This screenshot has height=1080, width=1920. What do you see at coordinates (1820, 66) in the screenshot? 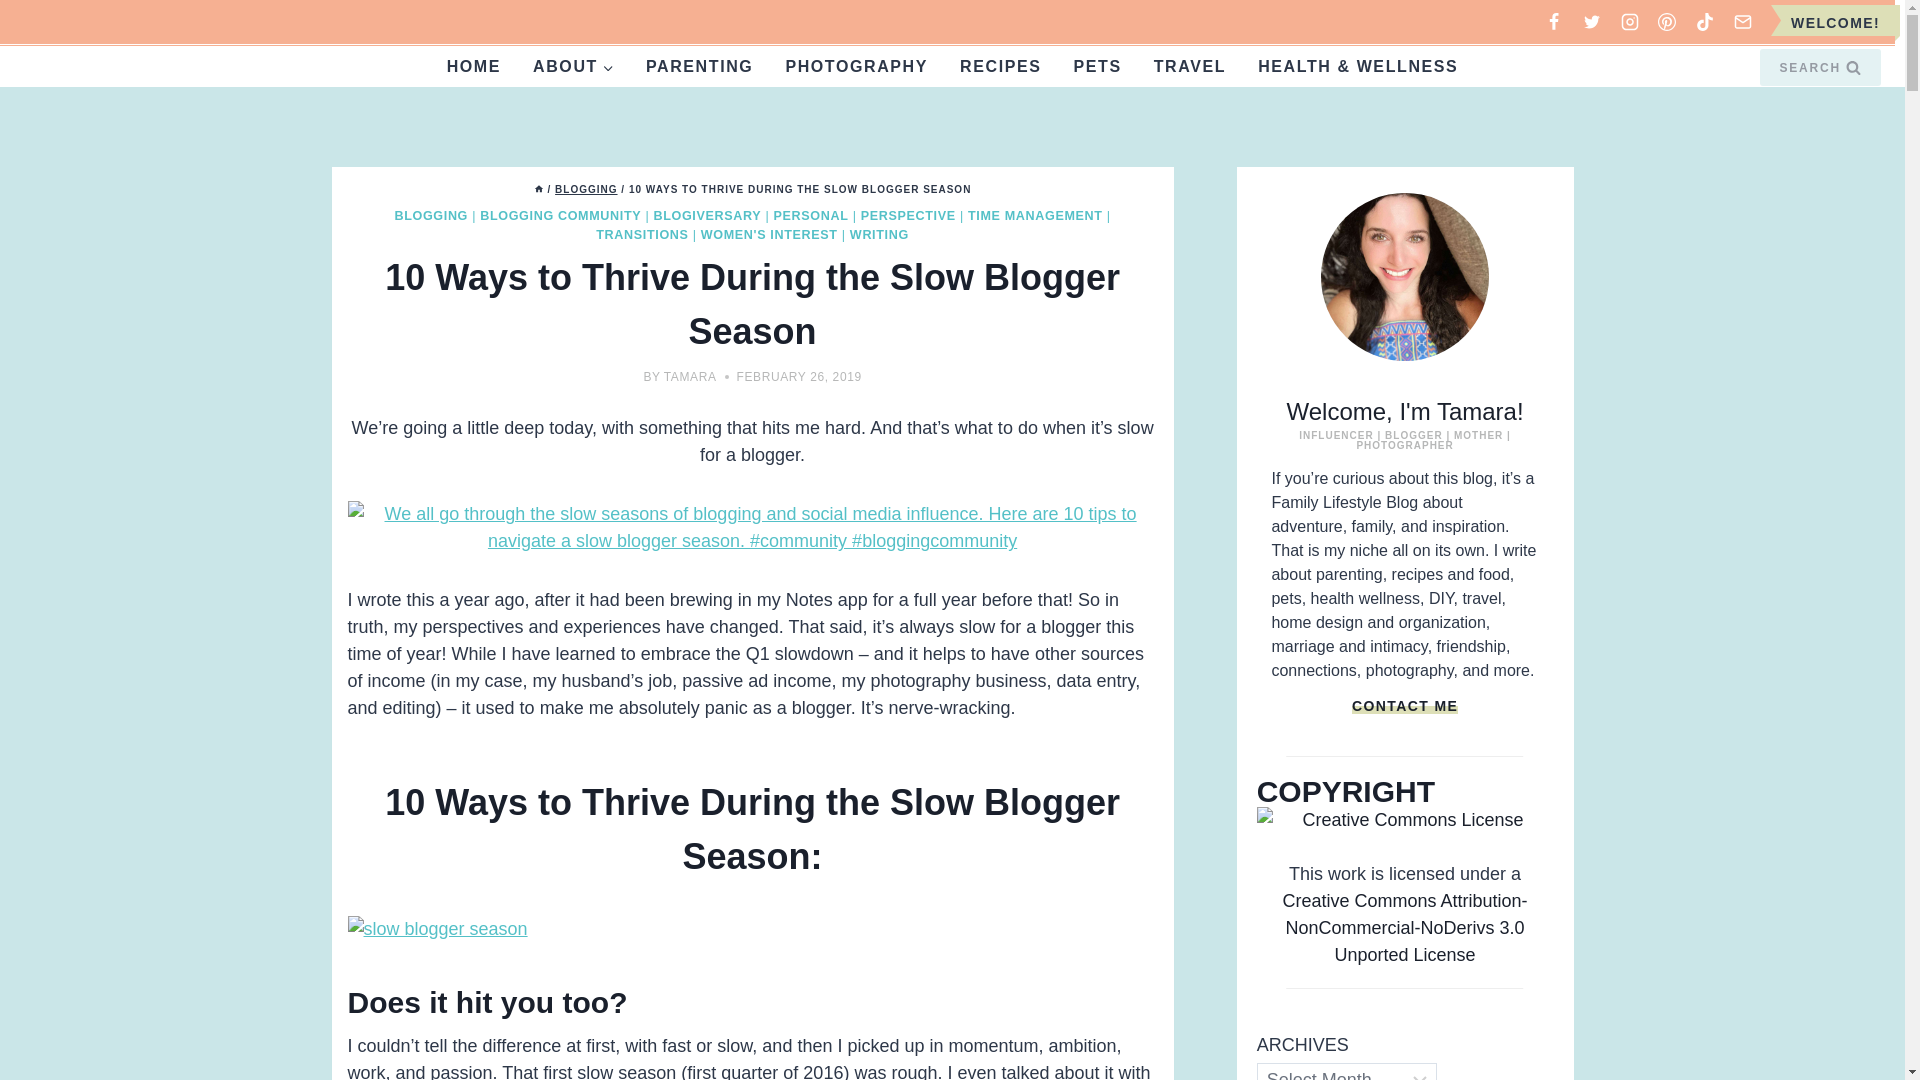
I see `SEARCH` at bounding box center [1820, 66].